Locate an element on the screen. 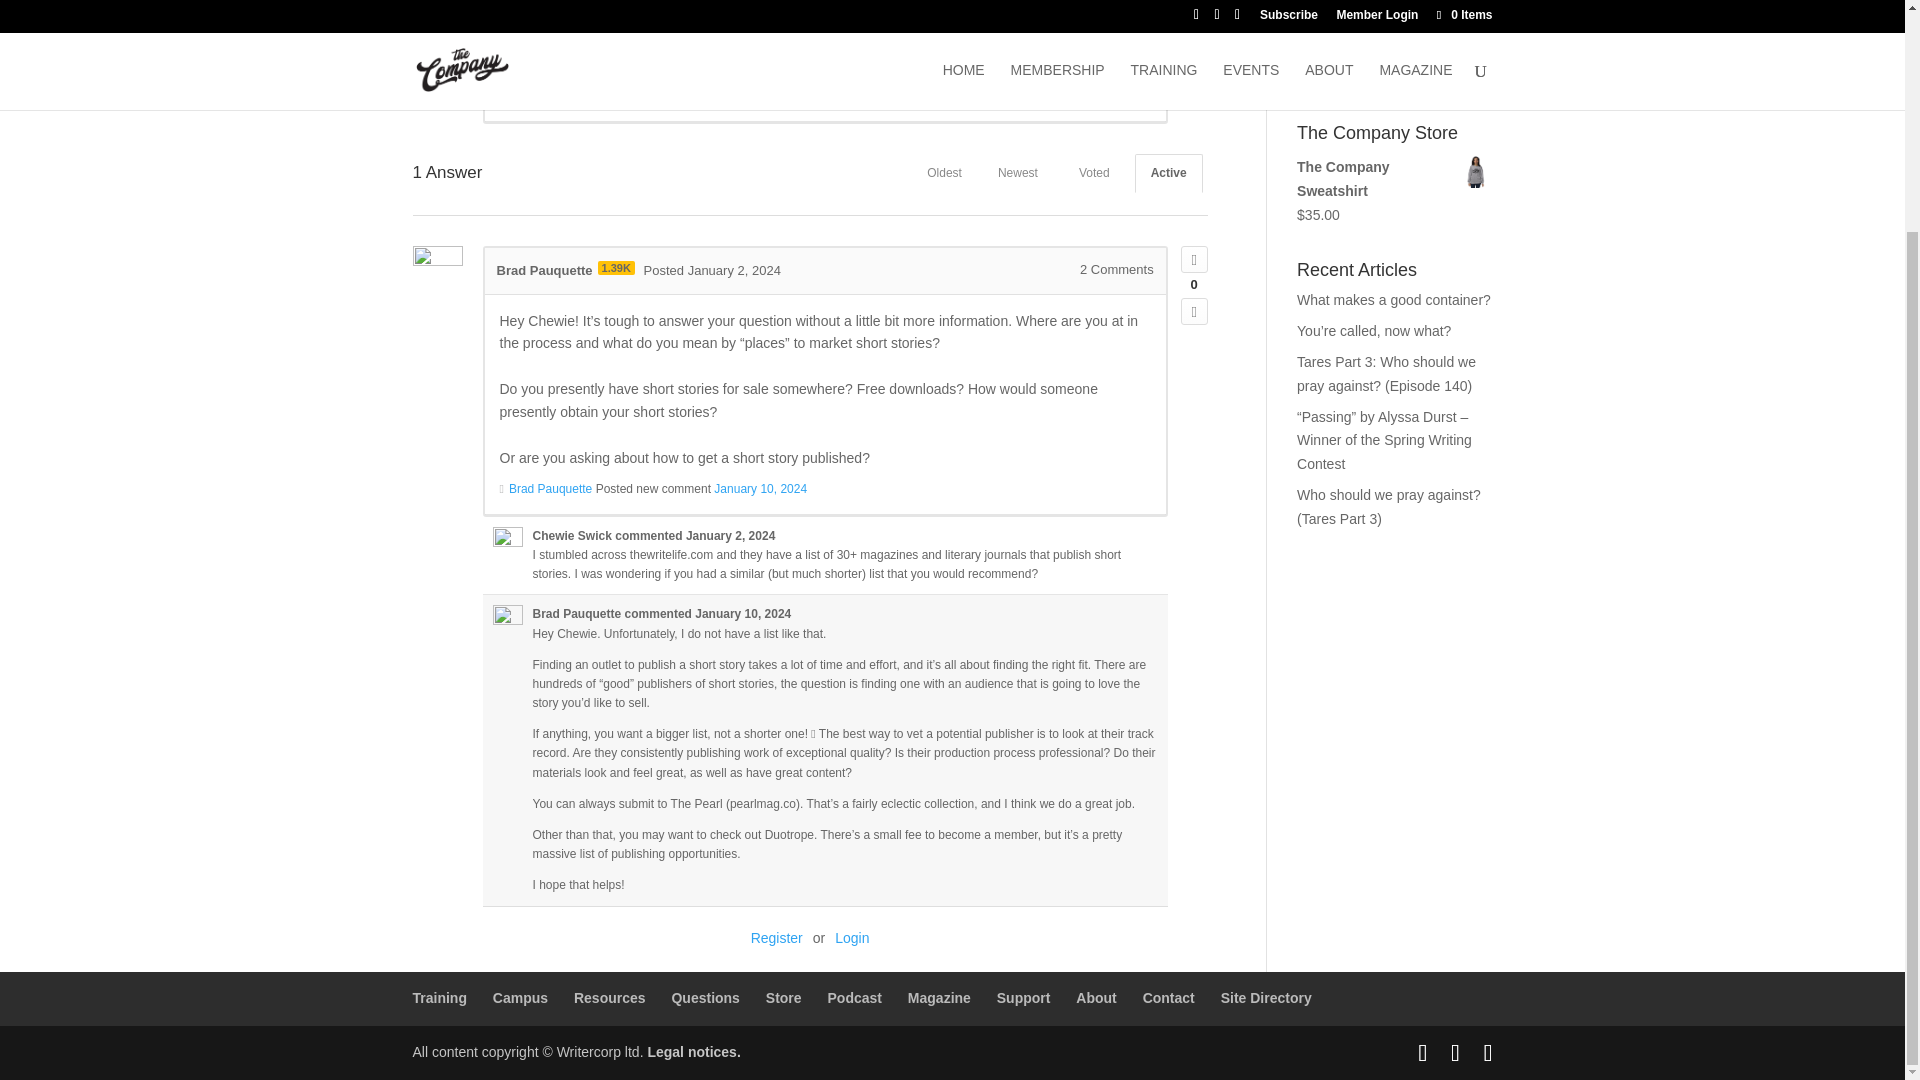 Image resolution: width=1920 pixels, height=1080 pixels. January 10, 2024 is located at coordinates (760, 488).